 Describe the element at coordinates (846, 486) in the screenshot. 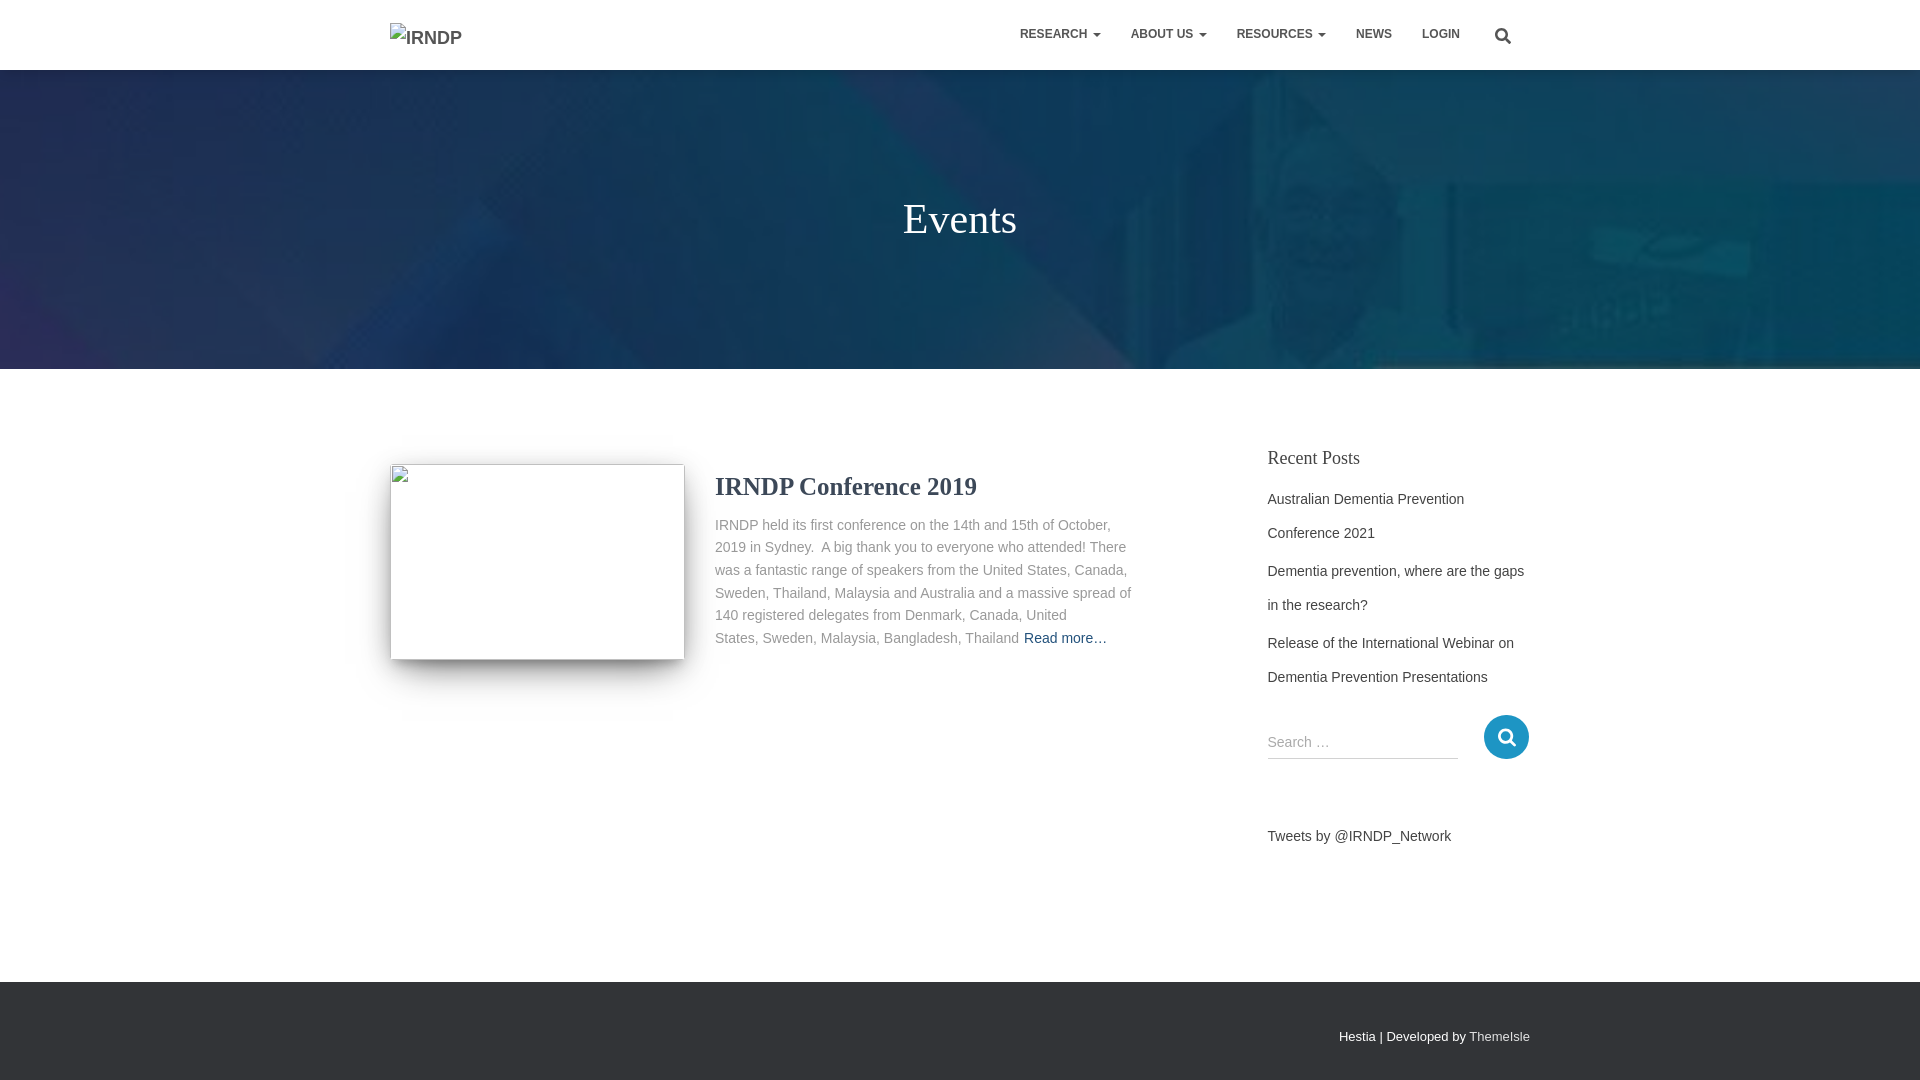

I see `IRNDP Conference 2019` at that location.